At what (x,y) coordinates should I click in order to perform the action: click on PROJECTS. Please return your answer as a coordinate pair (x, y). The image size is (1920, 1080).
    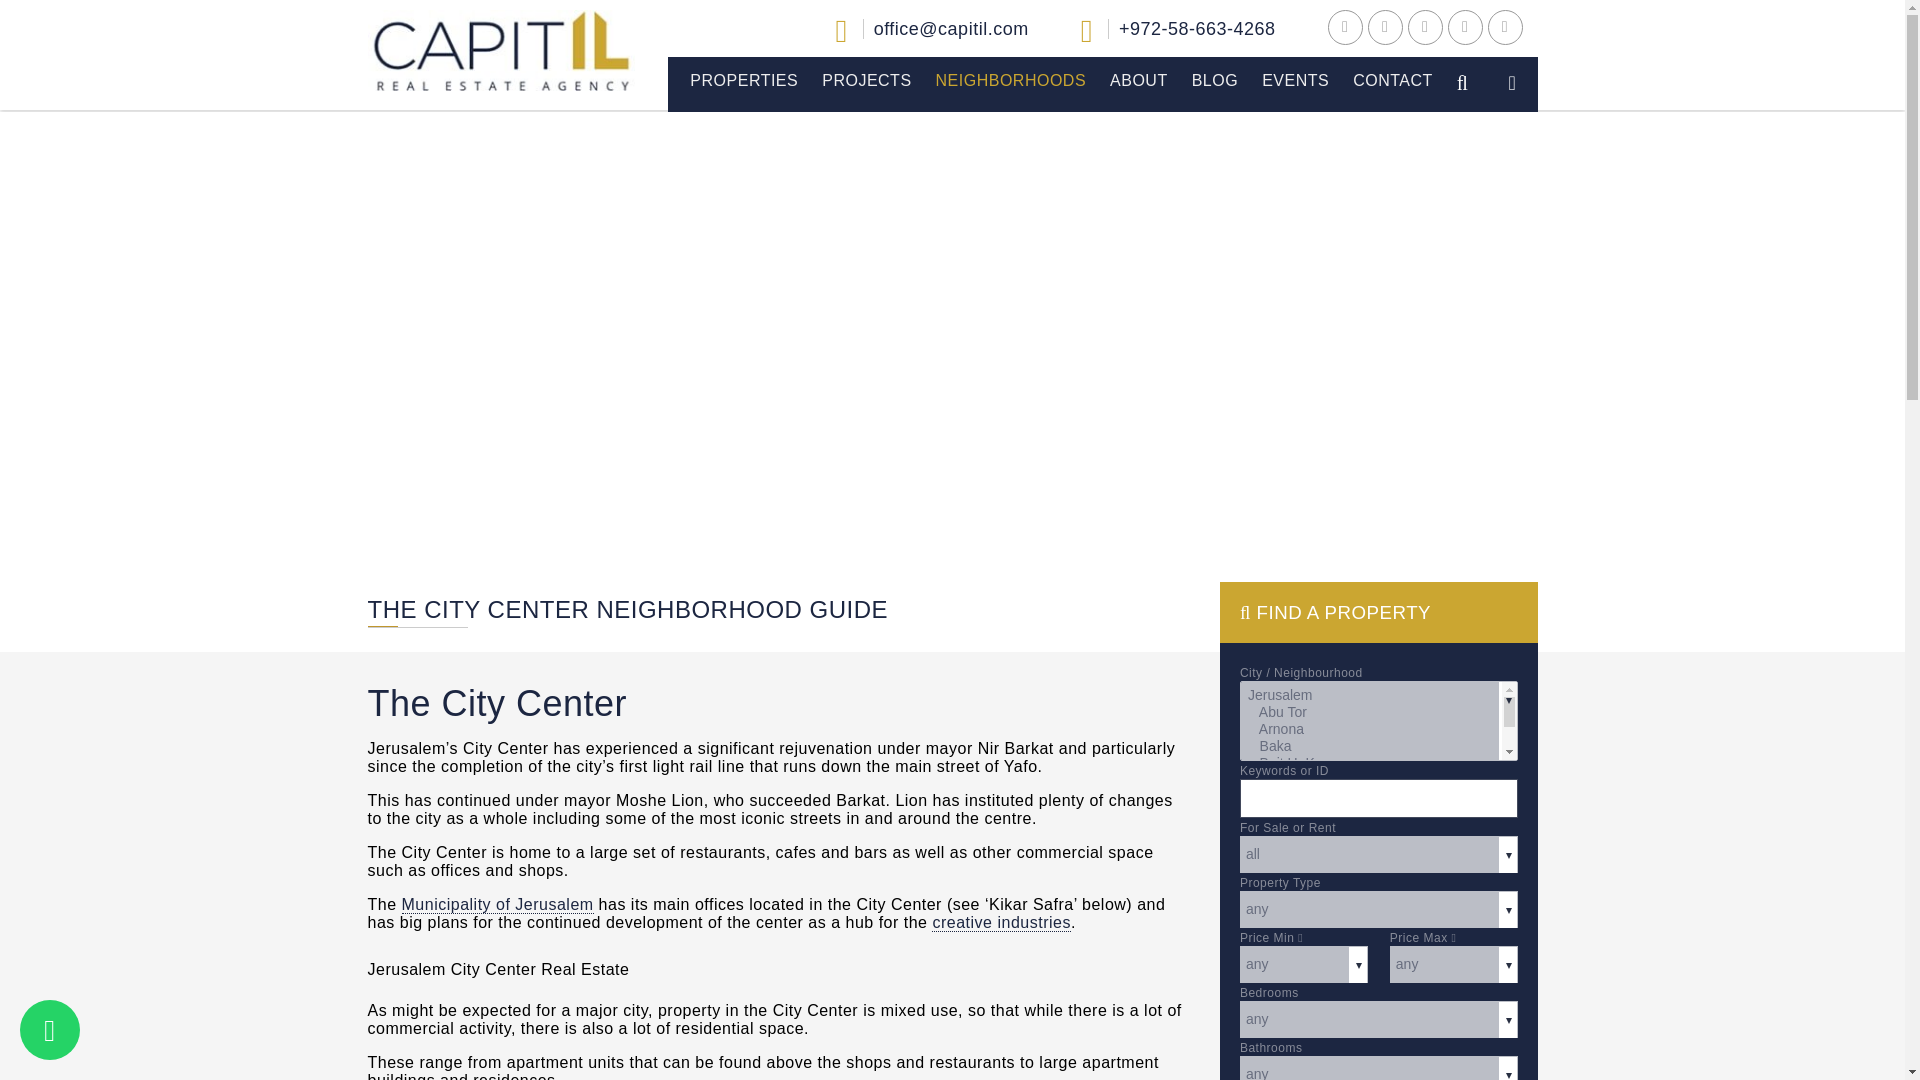
    Looking at the image, I should click on (866, 80).